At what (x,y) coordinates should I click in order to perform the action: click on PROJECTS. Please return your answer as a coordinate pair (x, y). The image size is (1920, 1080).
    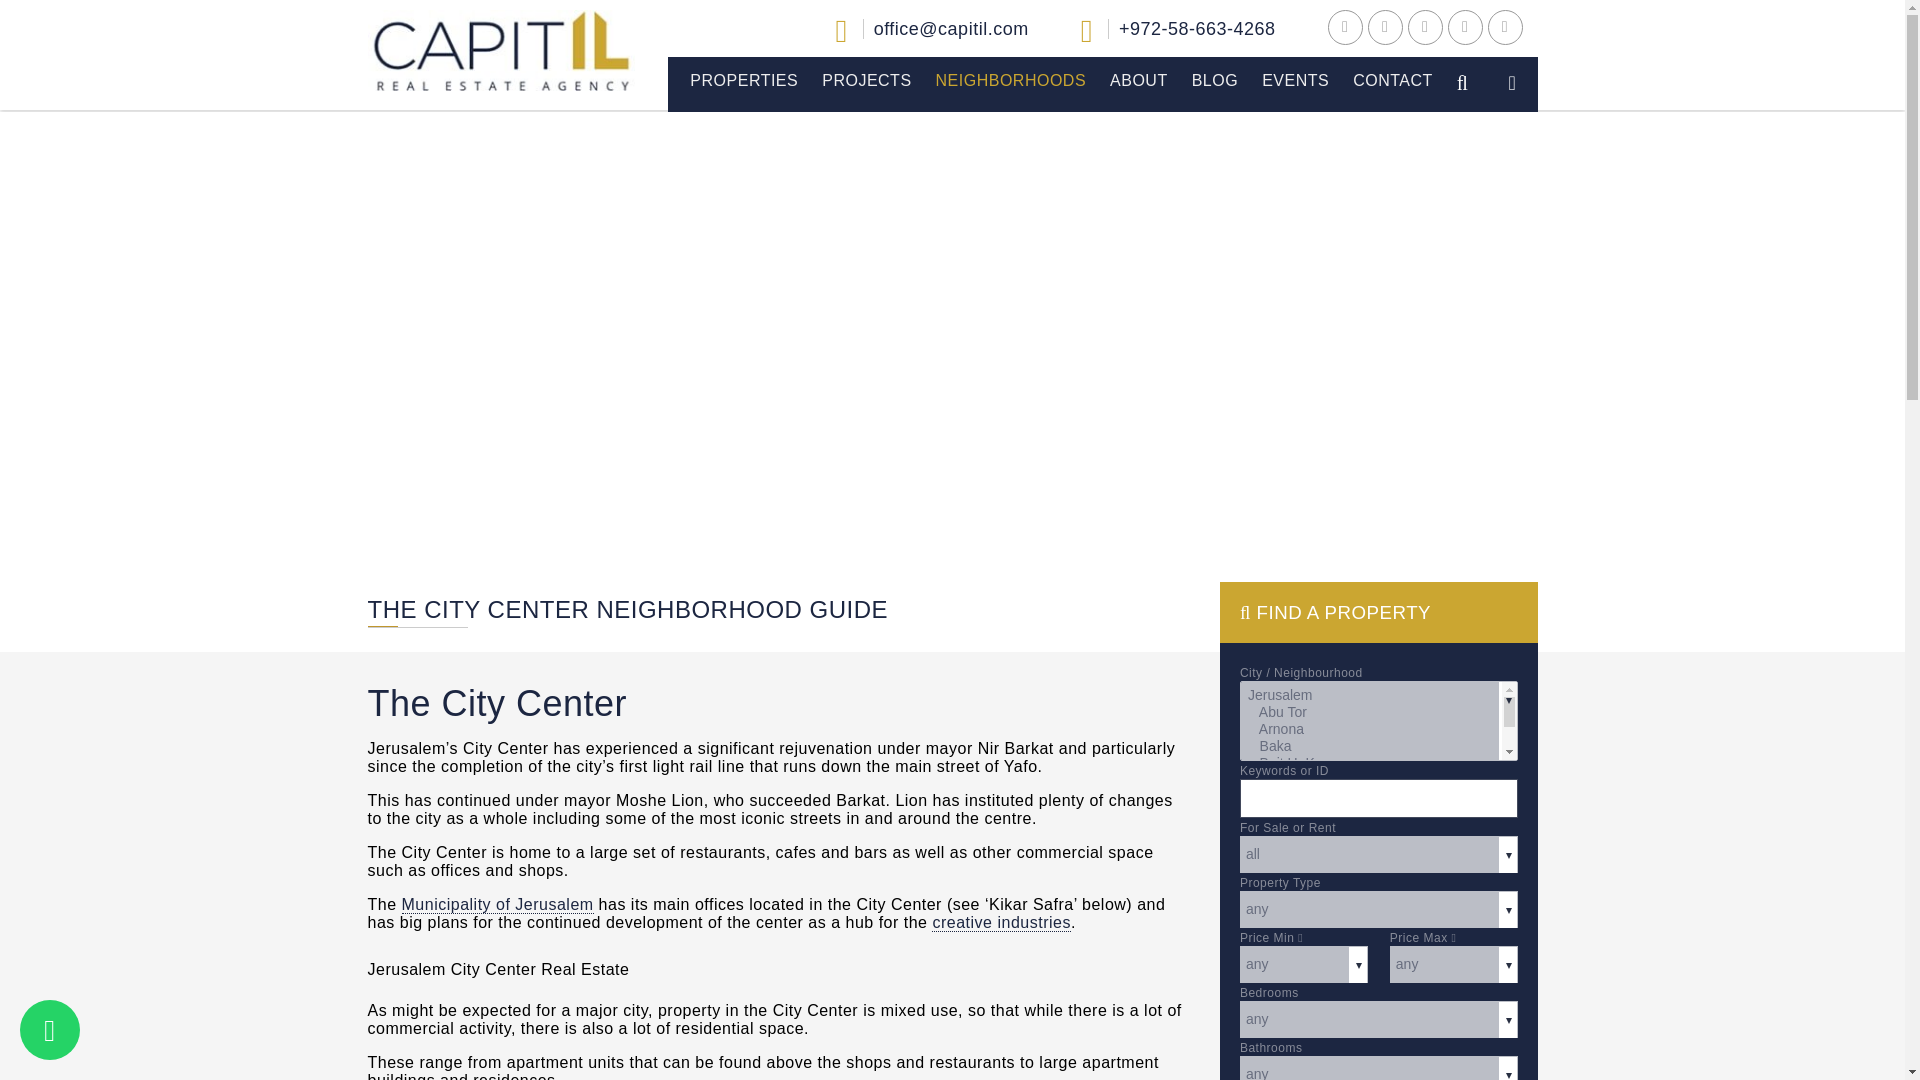
    Looking at the image, I should click on (866, 80).